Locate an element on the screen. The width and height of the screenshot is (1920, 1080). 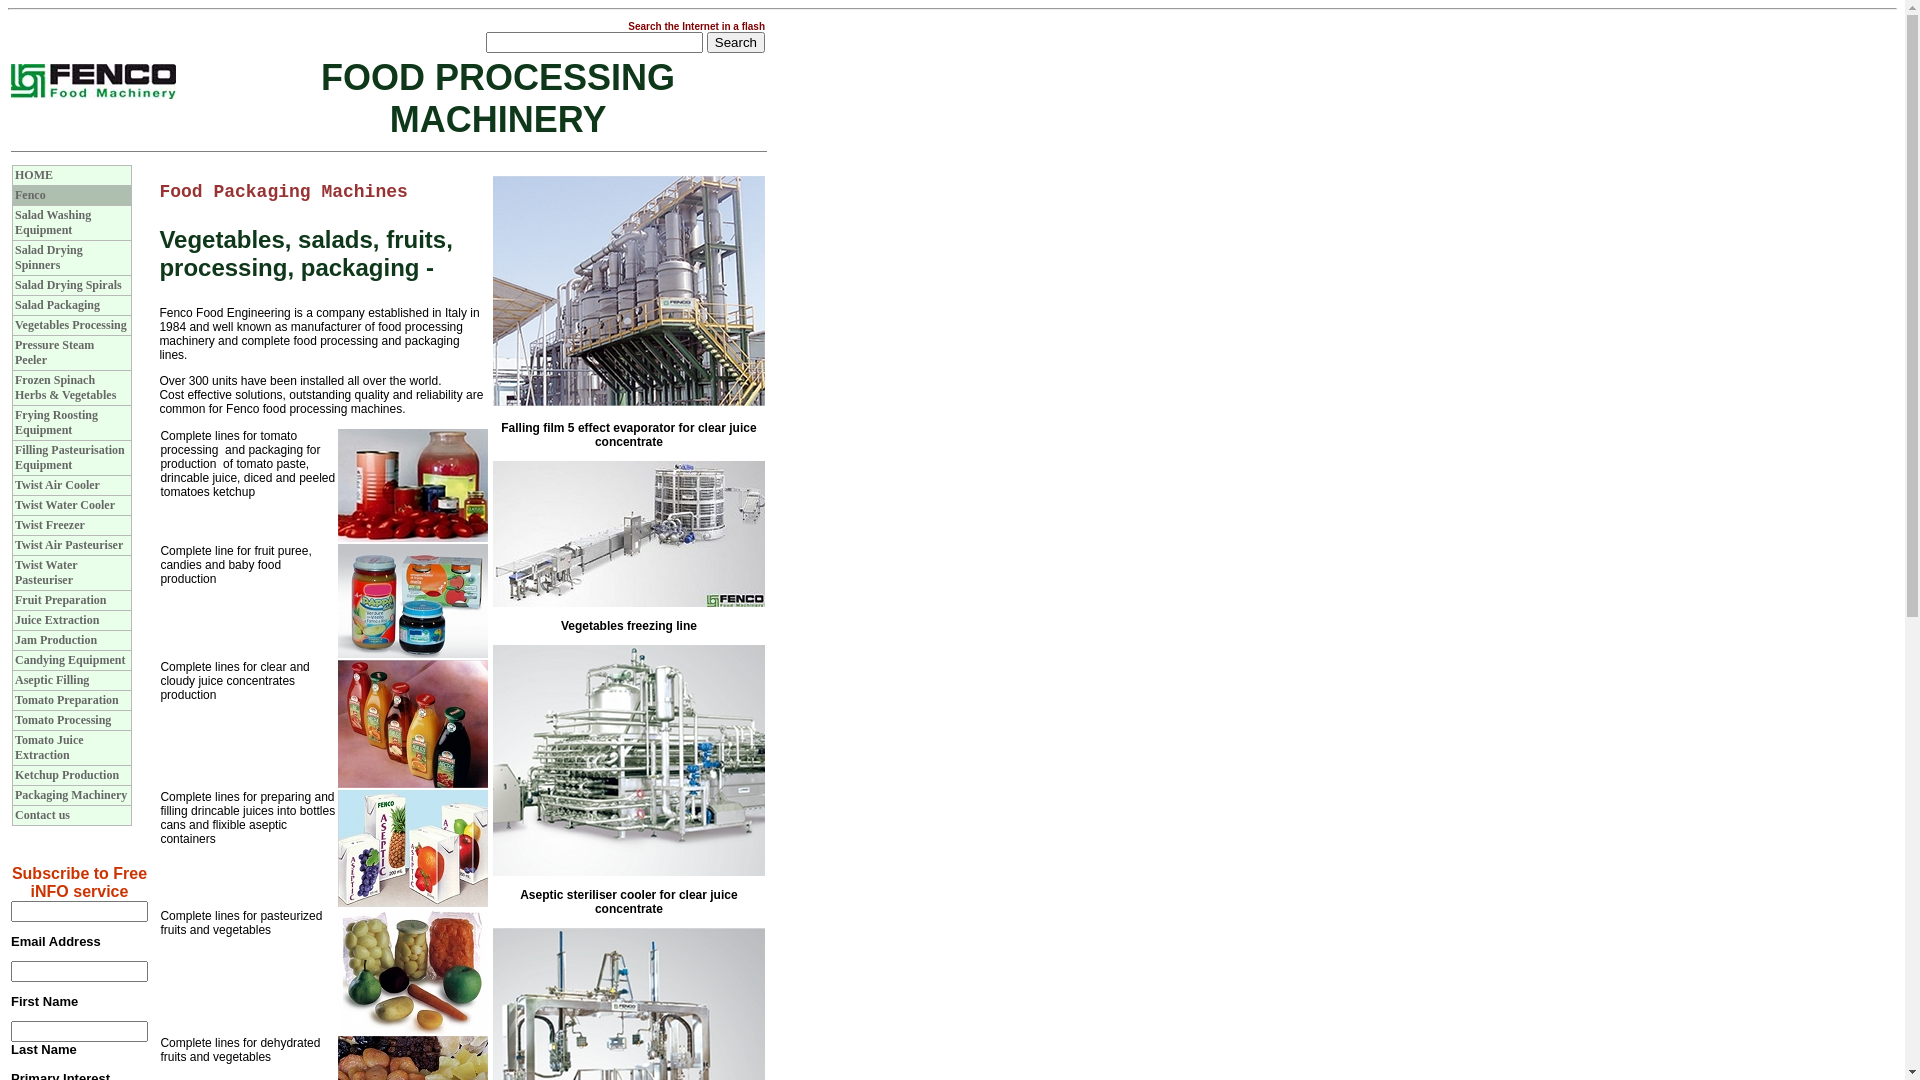
Vegetables Processing is located at coordinates (71, 325).